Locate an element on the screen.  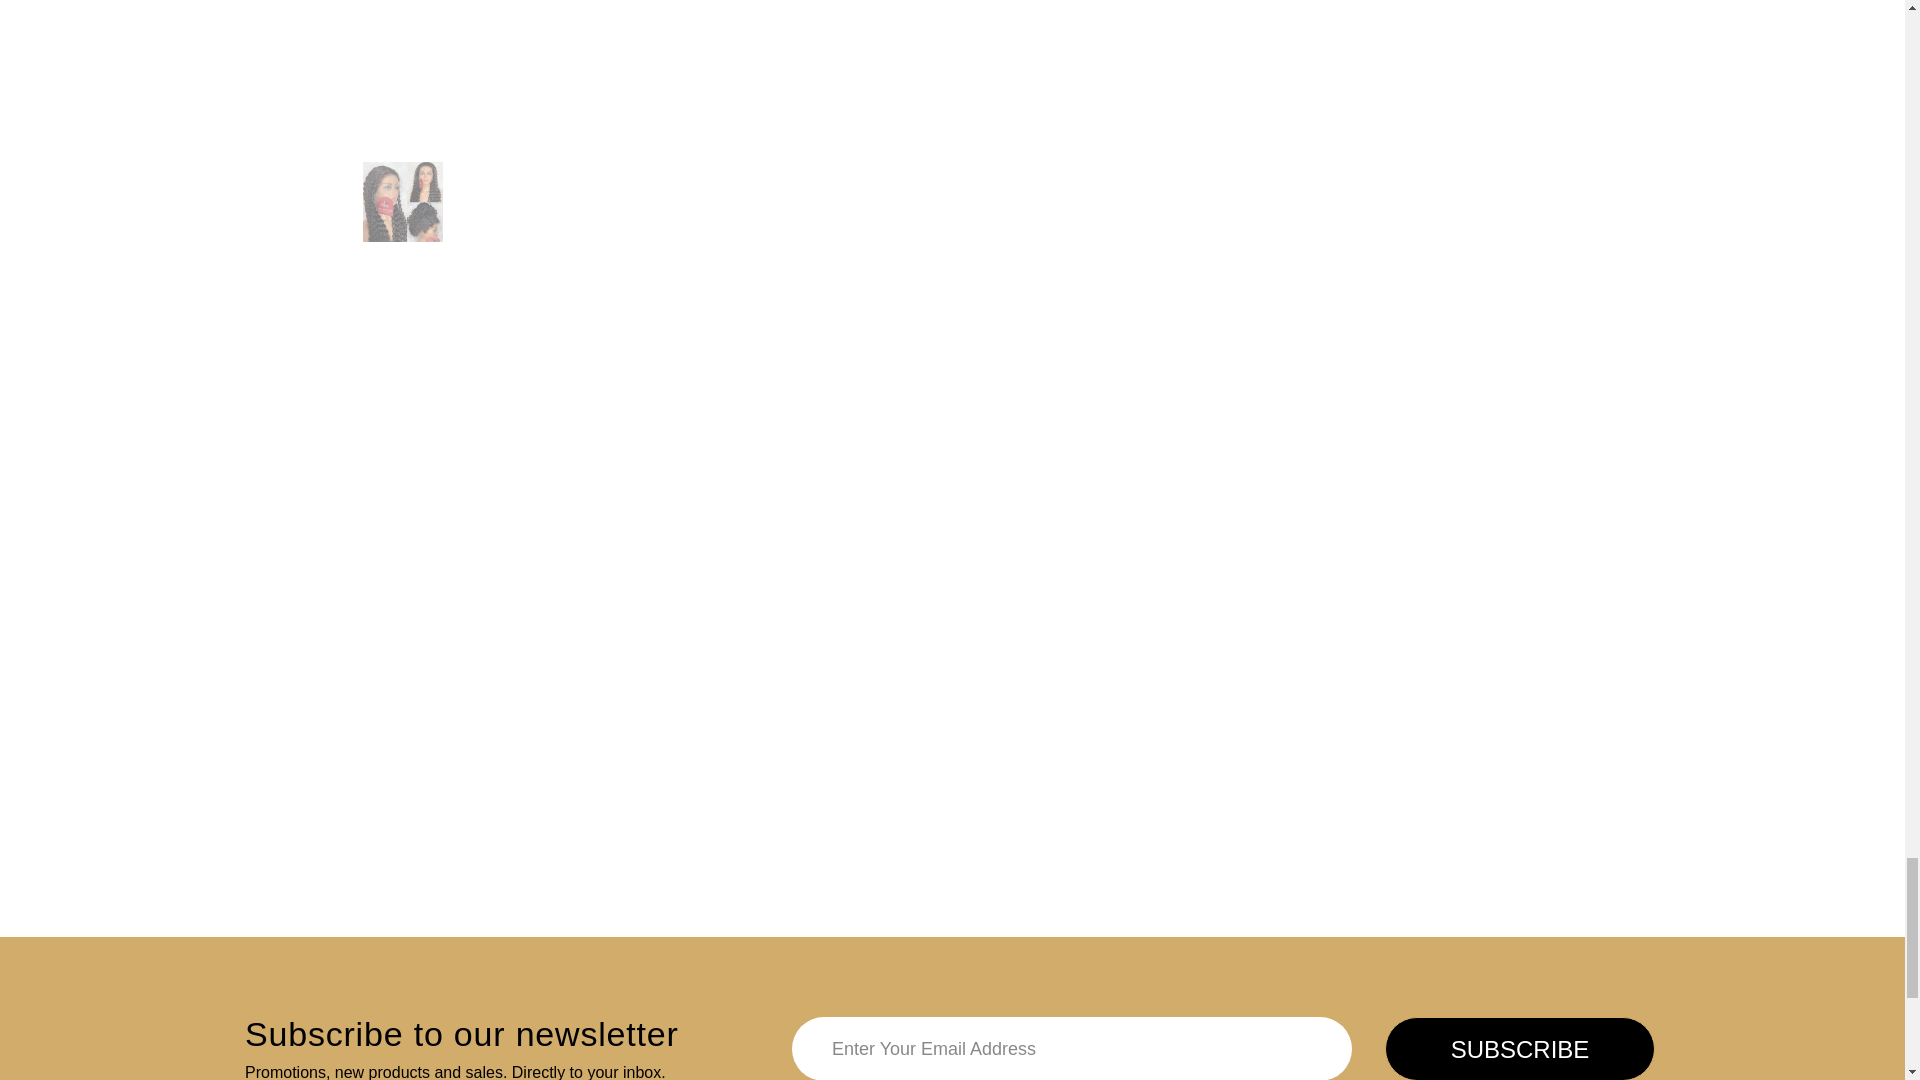
Subscribe is located at coordinates (1520, 1048).